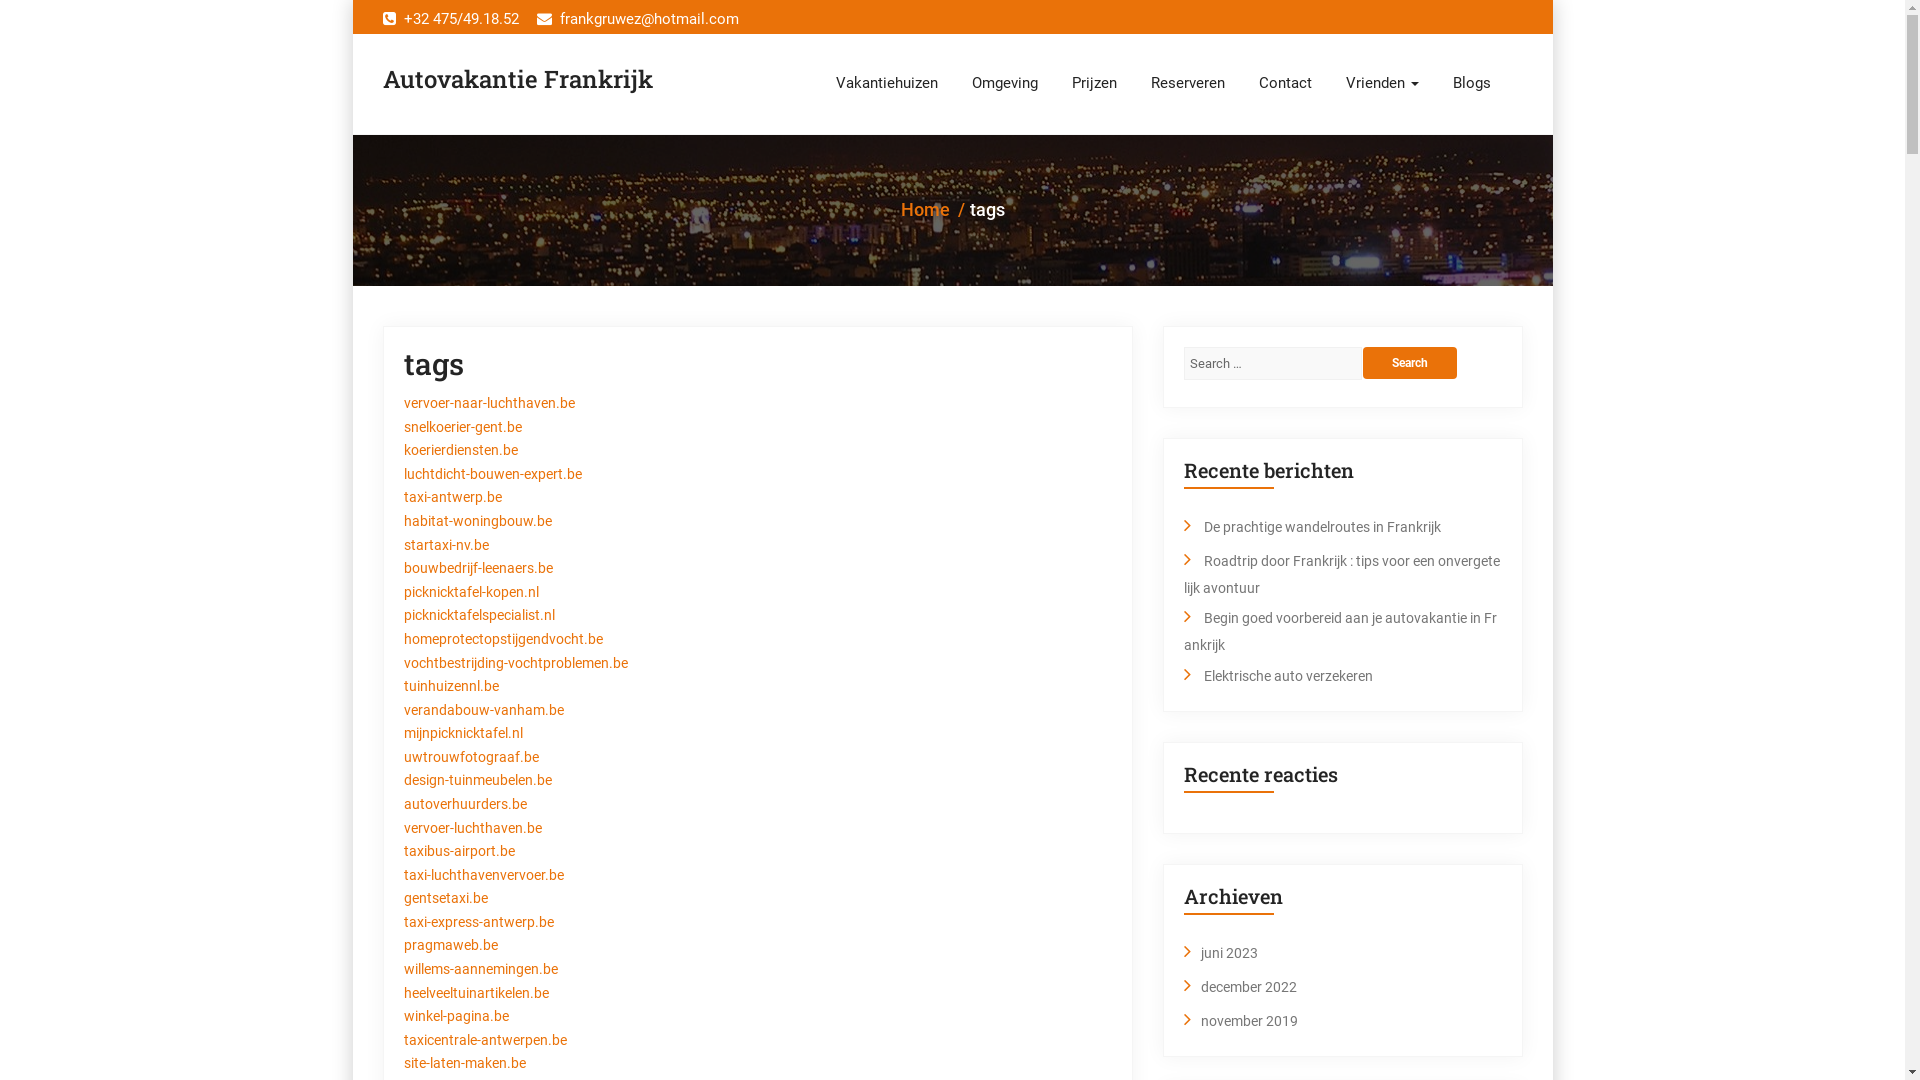  What do you see at coordinates (446, 546) in the screenshot?
I see `startaxi-nv.be` at bounding box center [446, 546].